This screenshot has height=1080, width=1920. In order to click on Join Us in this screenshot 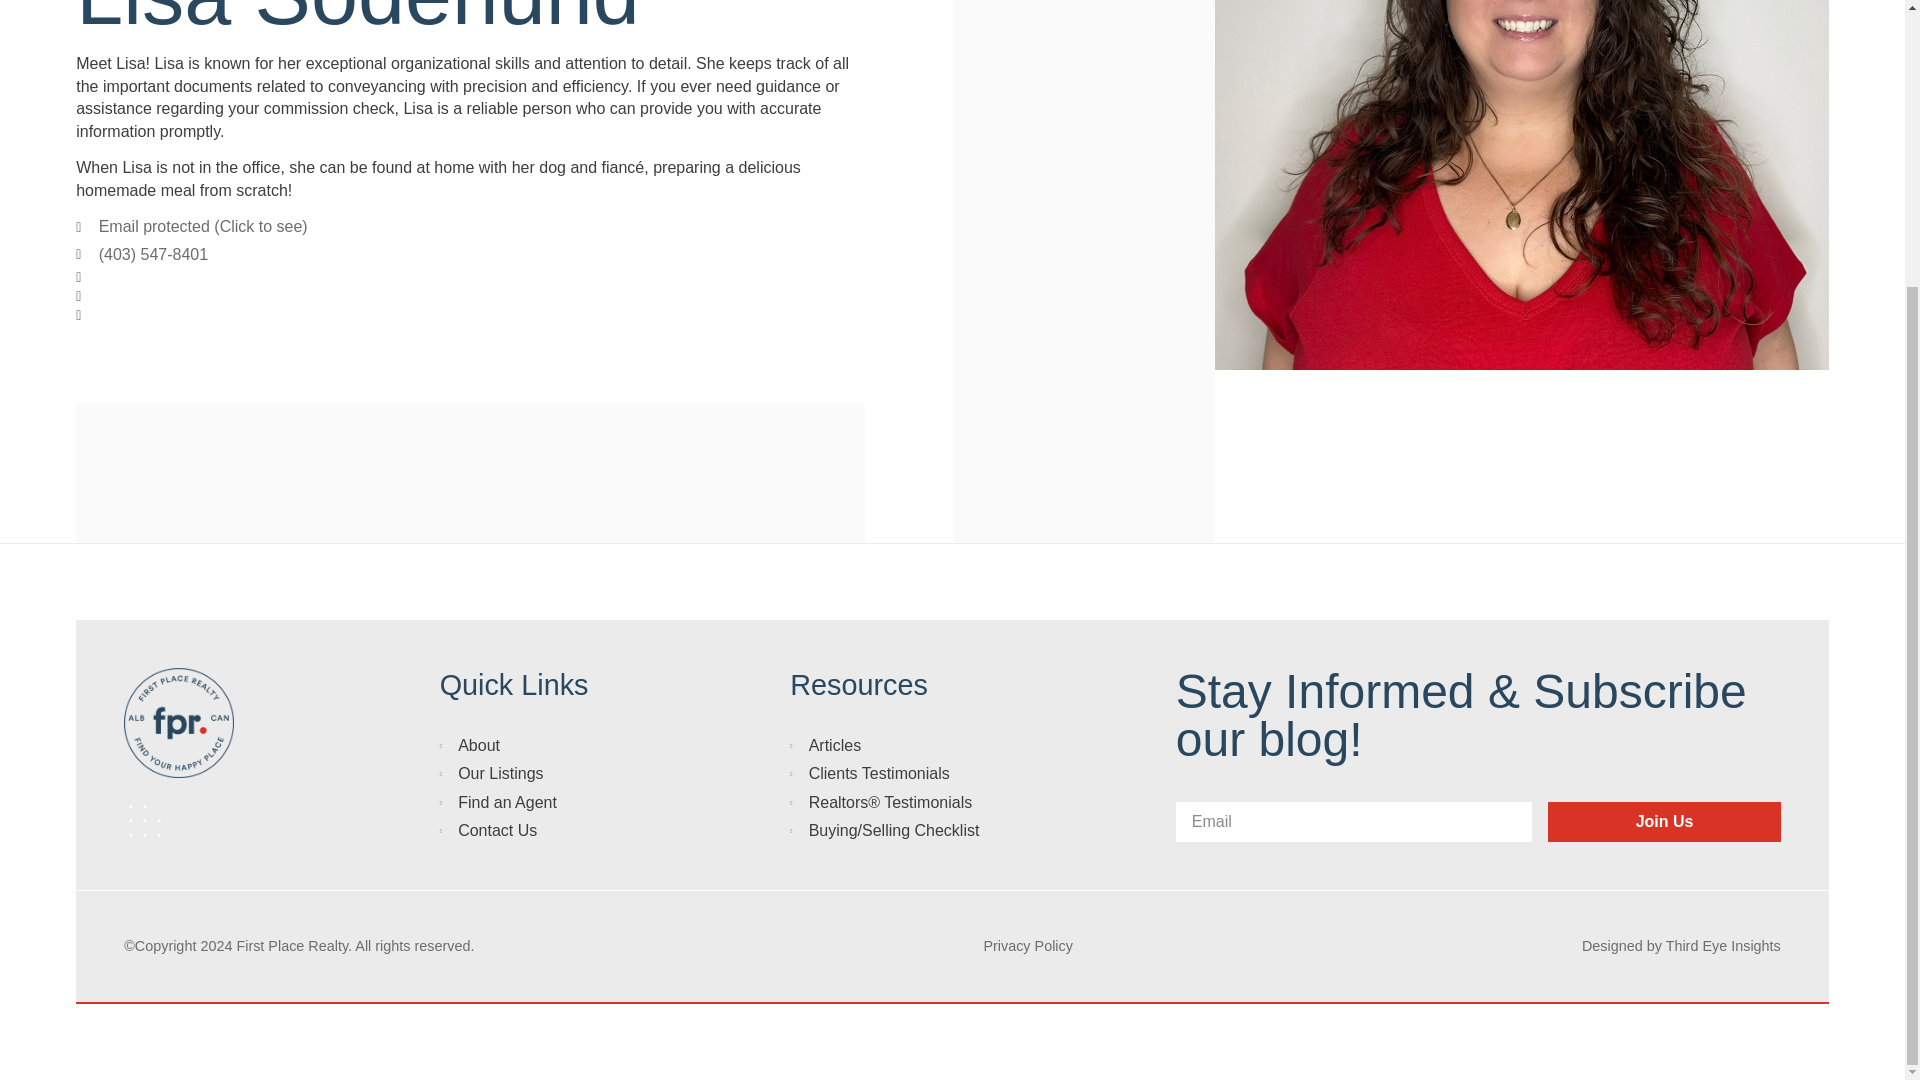, I will do `click(1663, 822)`.